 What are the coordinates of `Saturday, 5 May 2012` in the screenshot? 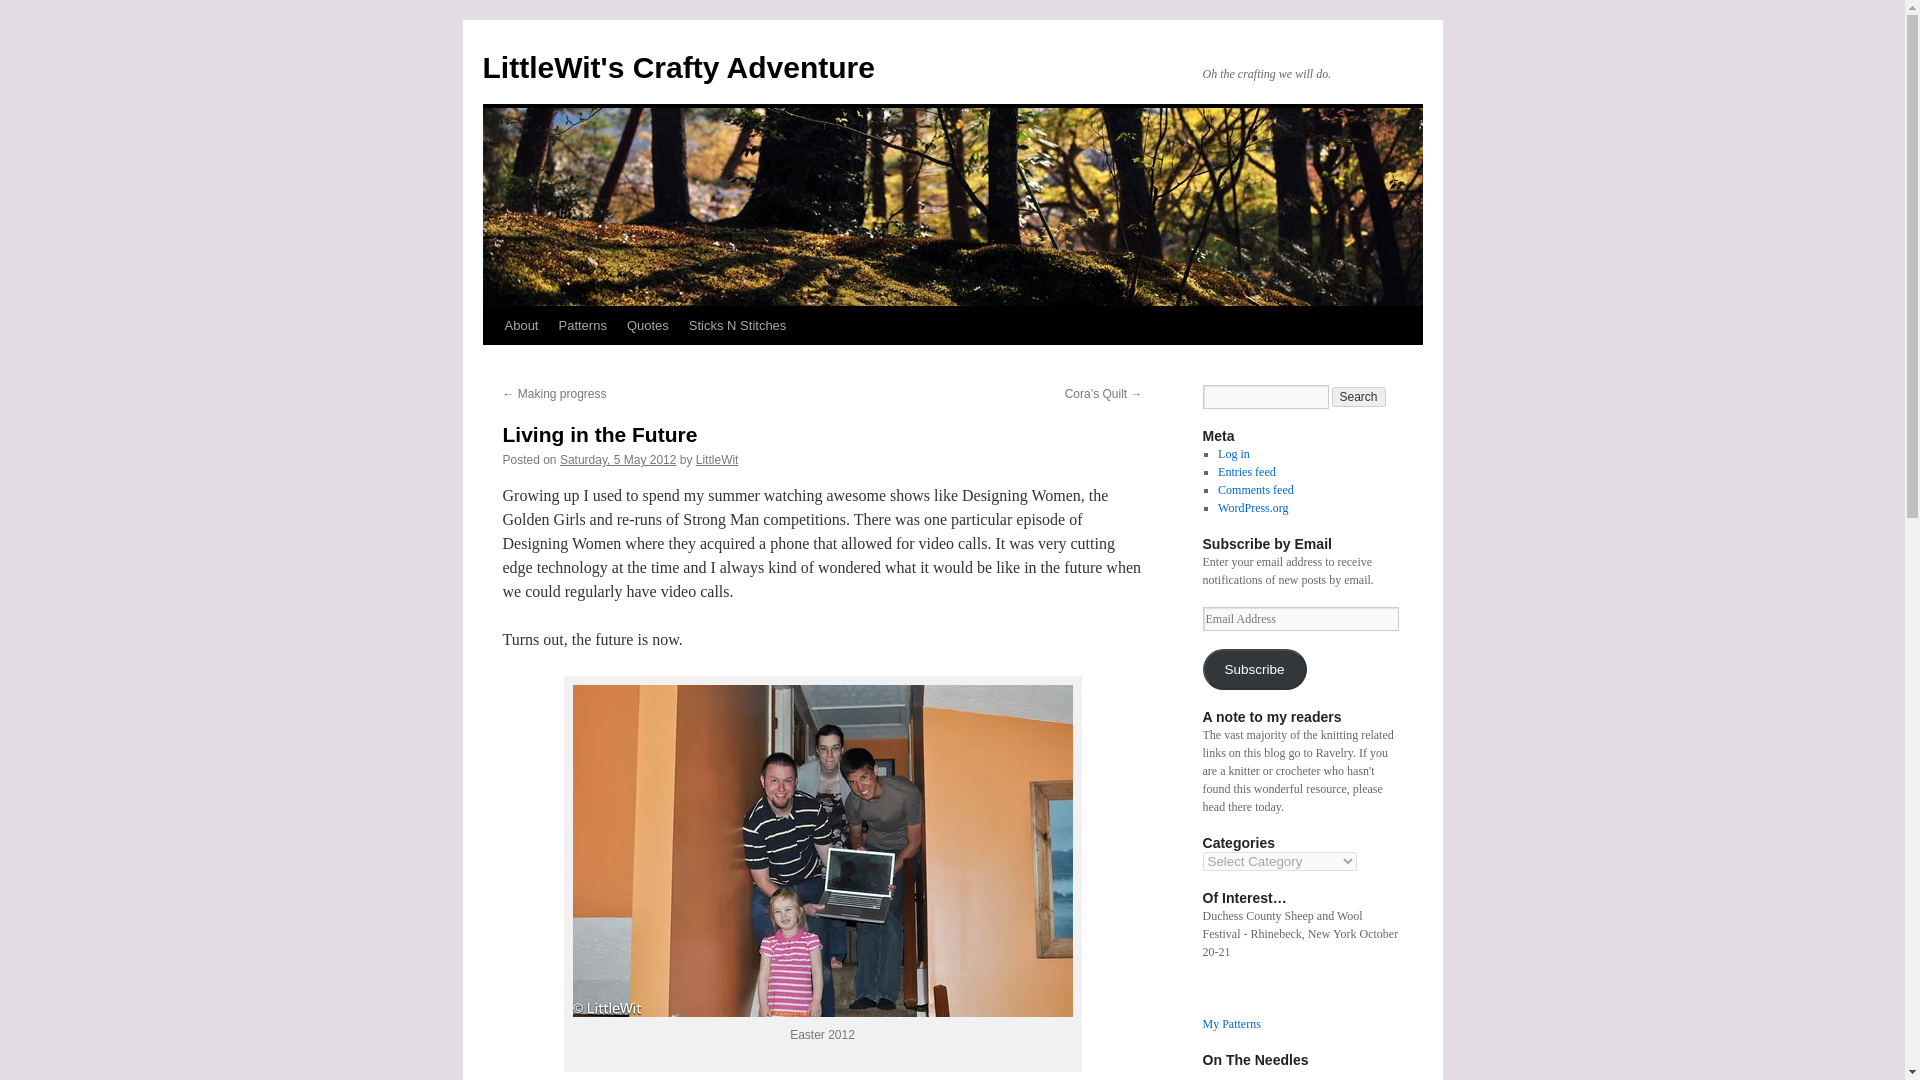 It's located at (618, 459).